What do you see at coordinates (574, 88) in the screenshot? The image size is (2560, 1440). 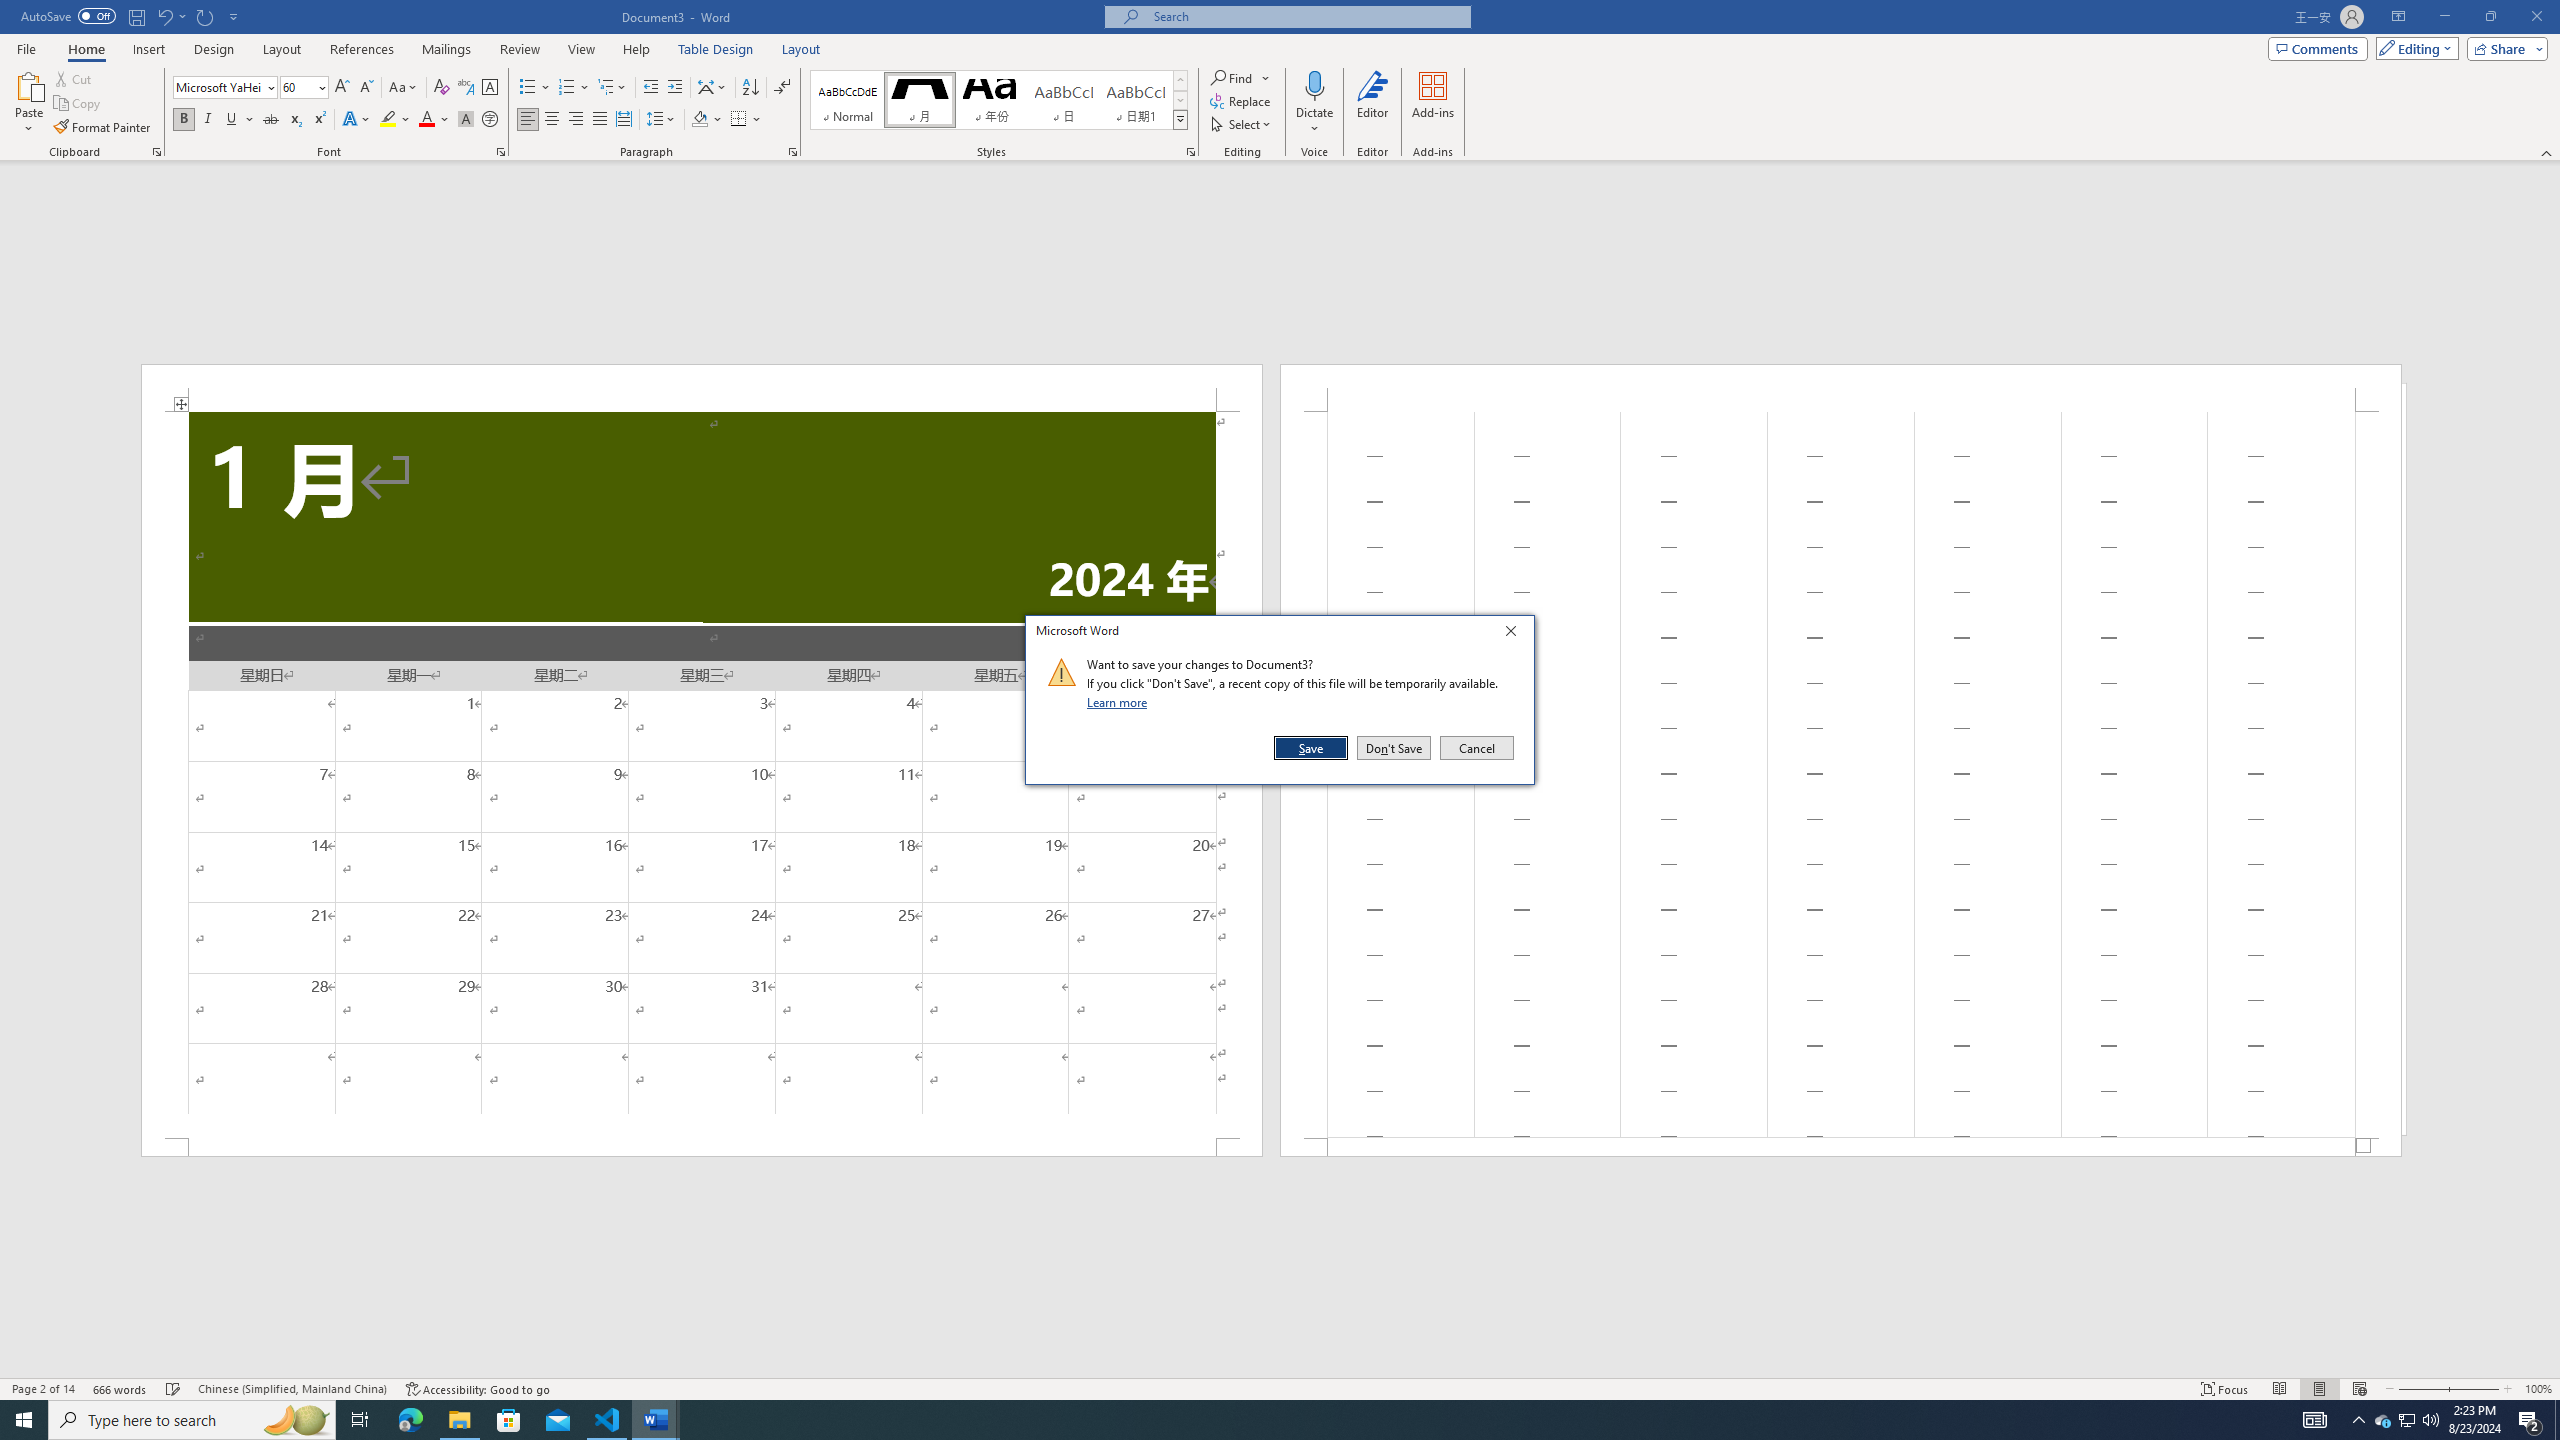 I see `Restore Down` at bounding box center [574, 88].